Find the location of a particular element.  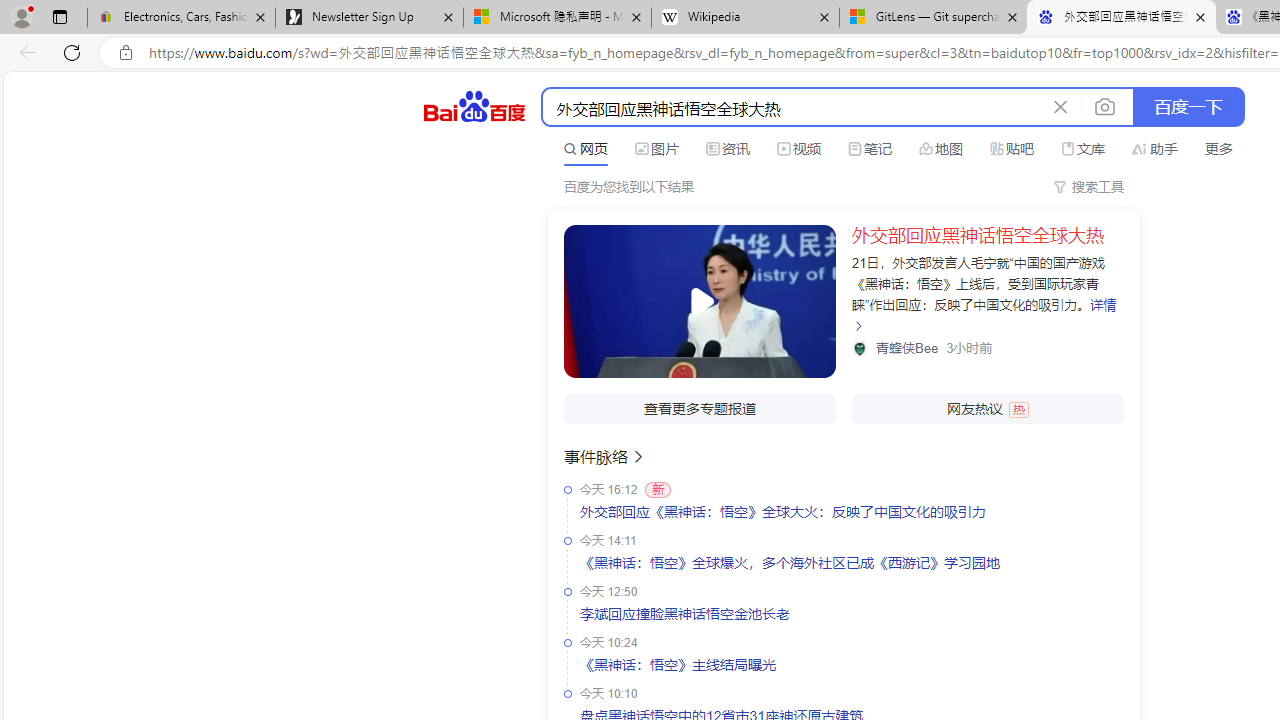

Wikipedia is located at coordinates (744, 18).